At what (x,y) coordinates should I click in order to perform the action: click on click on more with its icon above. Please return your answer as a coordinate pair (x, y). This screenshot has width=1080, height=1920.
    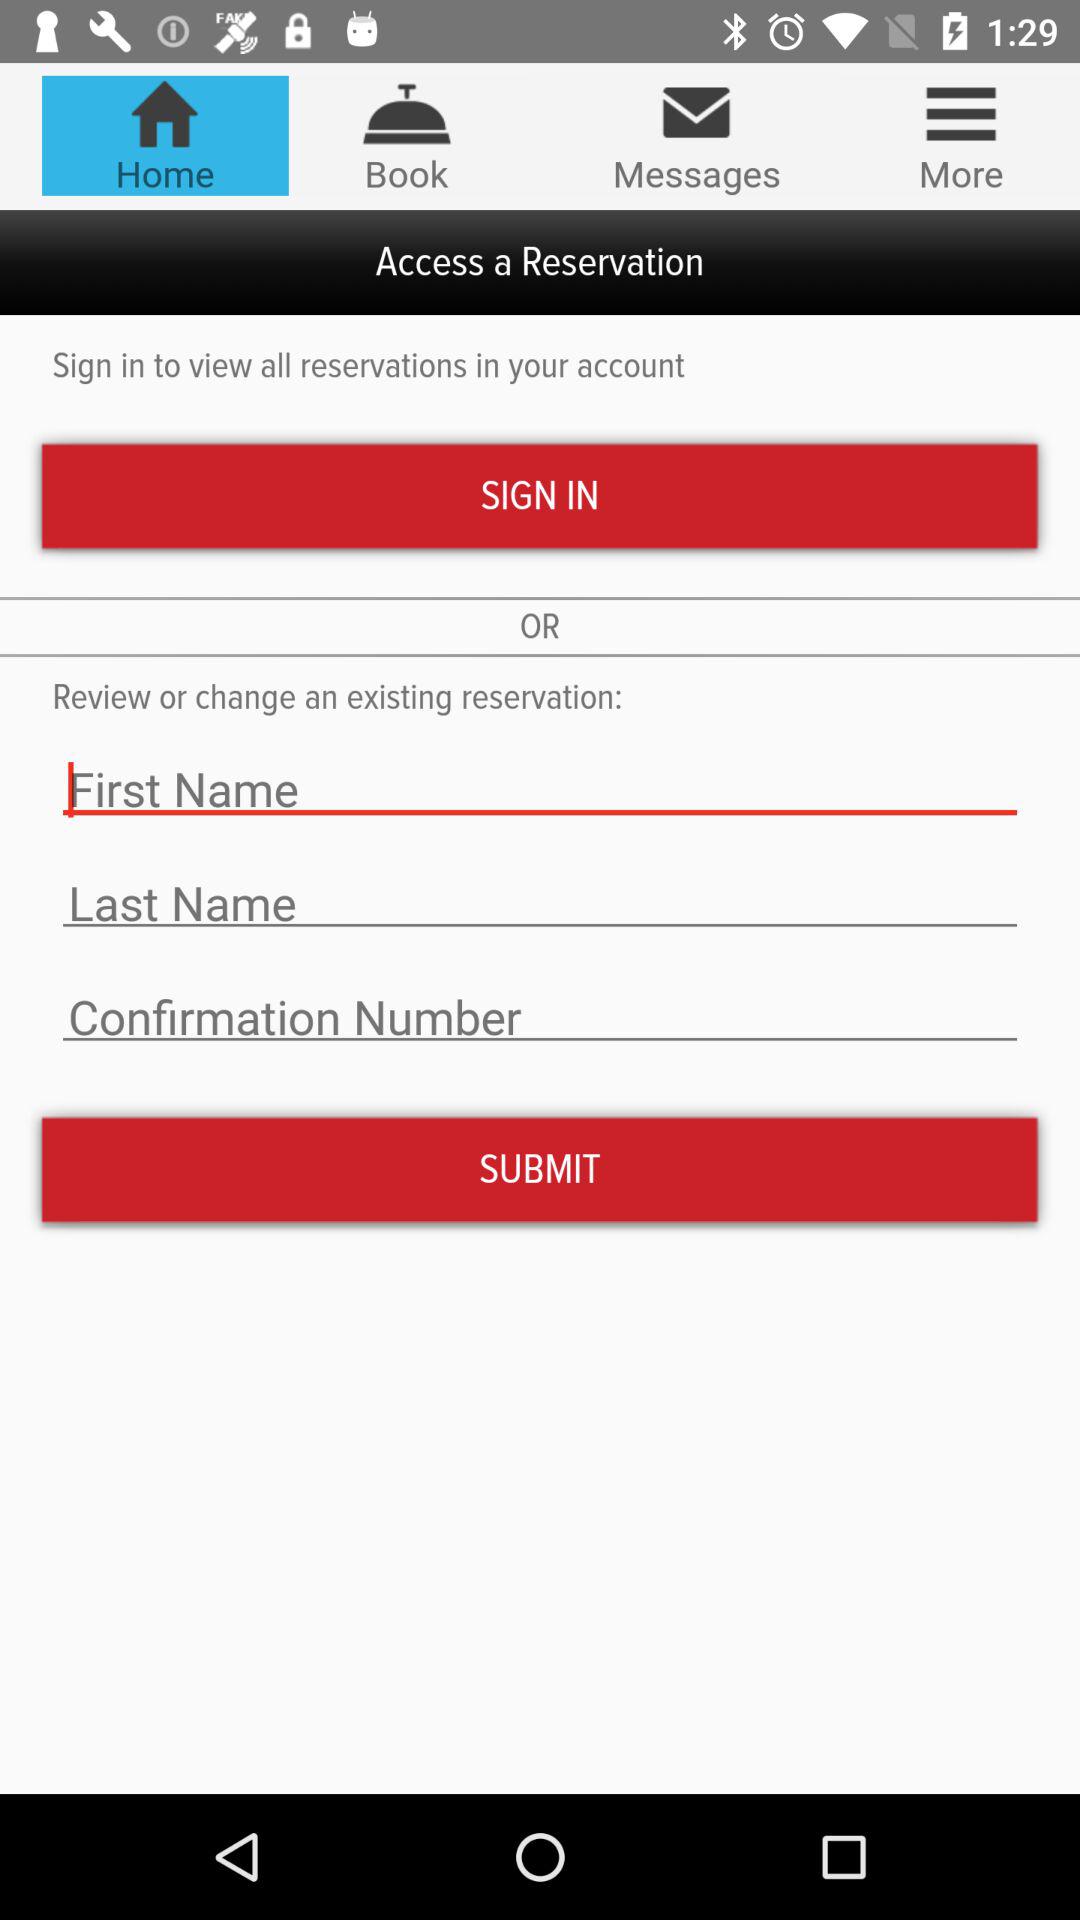
    Looking at the image, I should click on (960, 136).